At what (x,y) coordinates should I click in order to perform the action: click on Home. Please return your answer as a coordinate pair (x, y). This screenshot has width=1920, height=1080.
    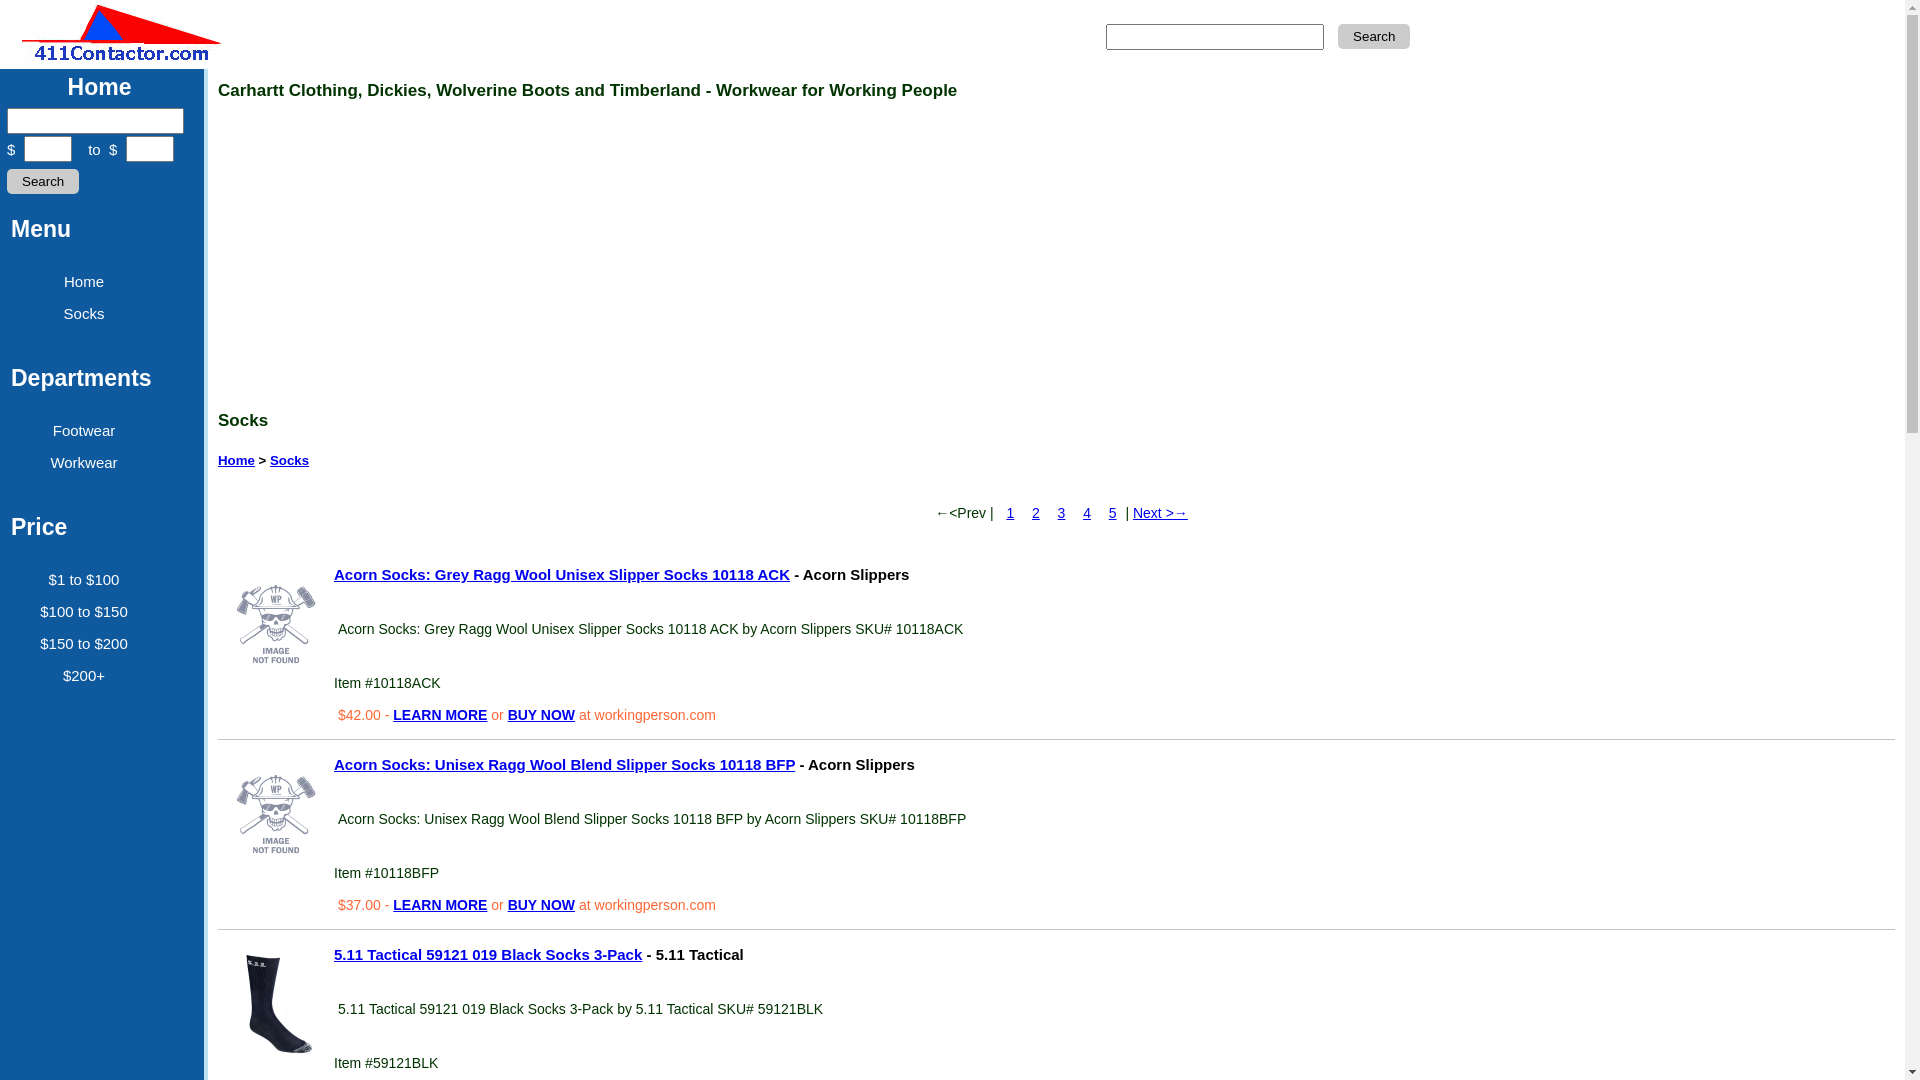
    Looking at the image, I should click on (100, 87).